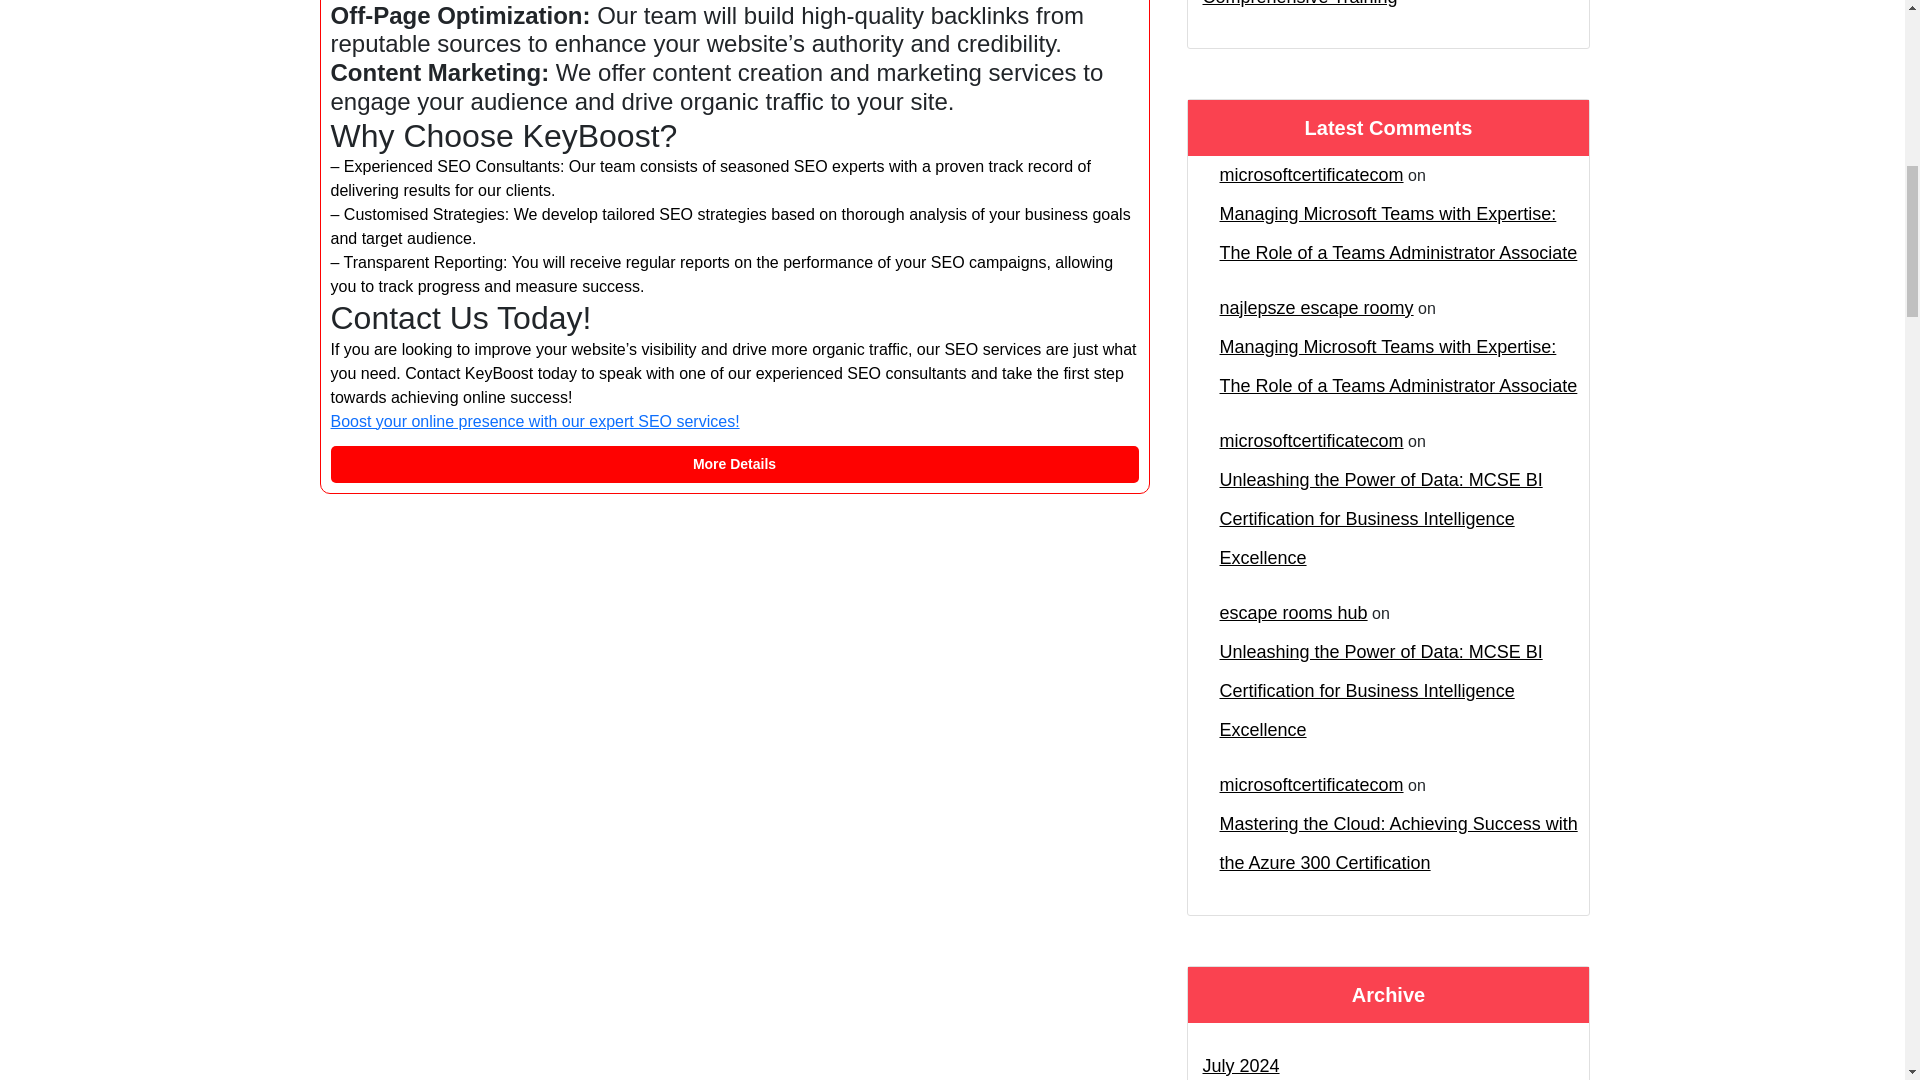  What do you see at coordinates (534, 420) in the screenshot?
I see `Boost your online presence with our expert SEO services!` at bounding box center [534, 420].